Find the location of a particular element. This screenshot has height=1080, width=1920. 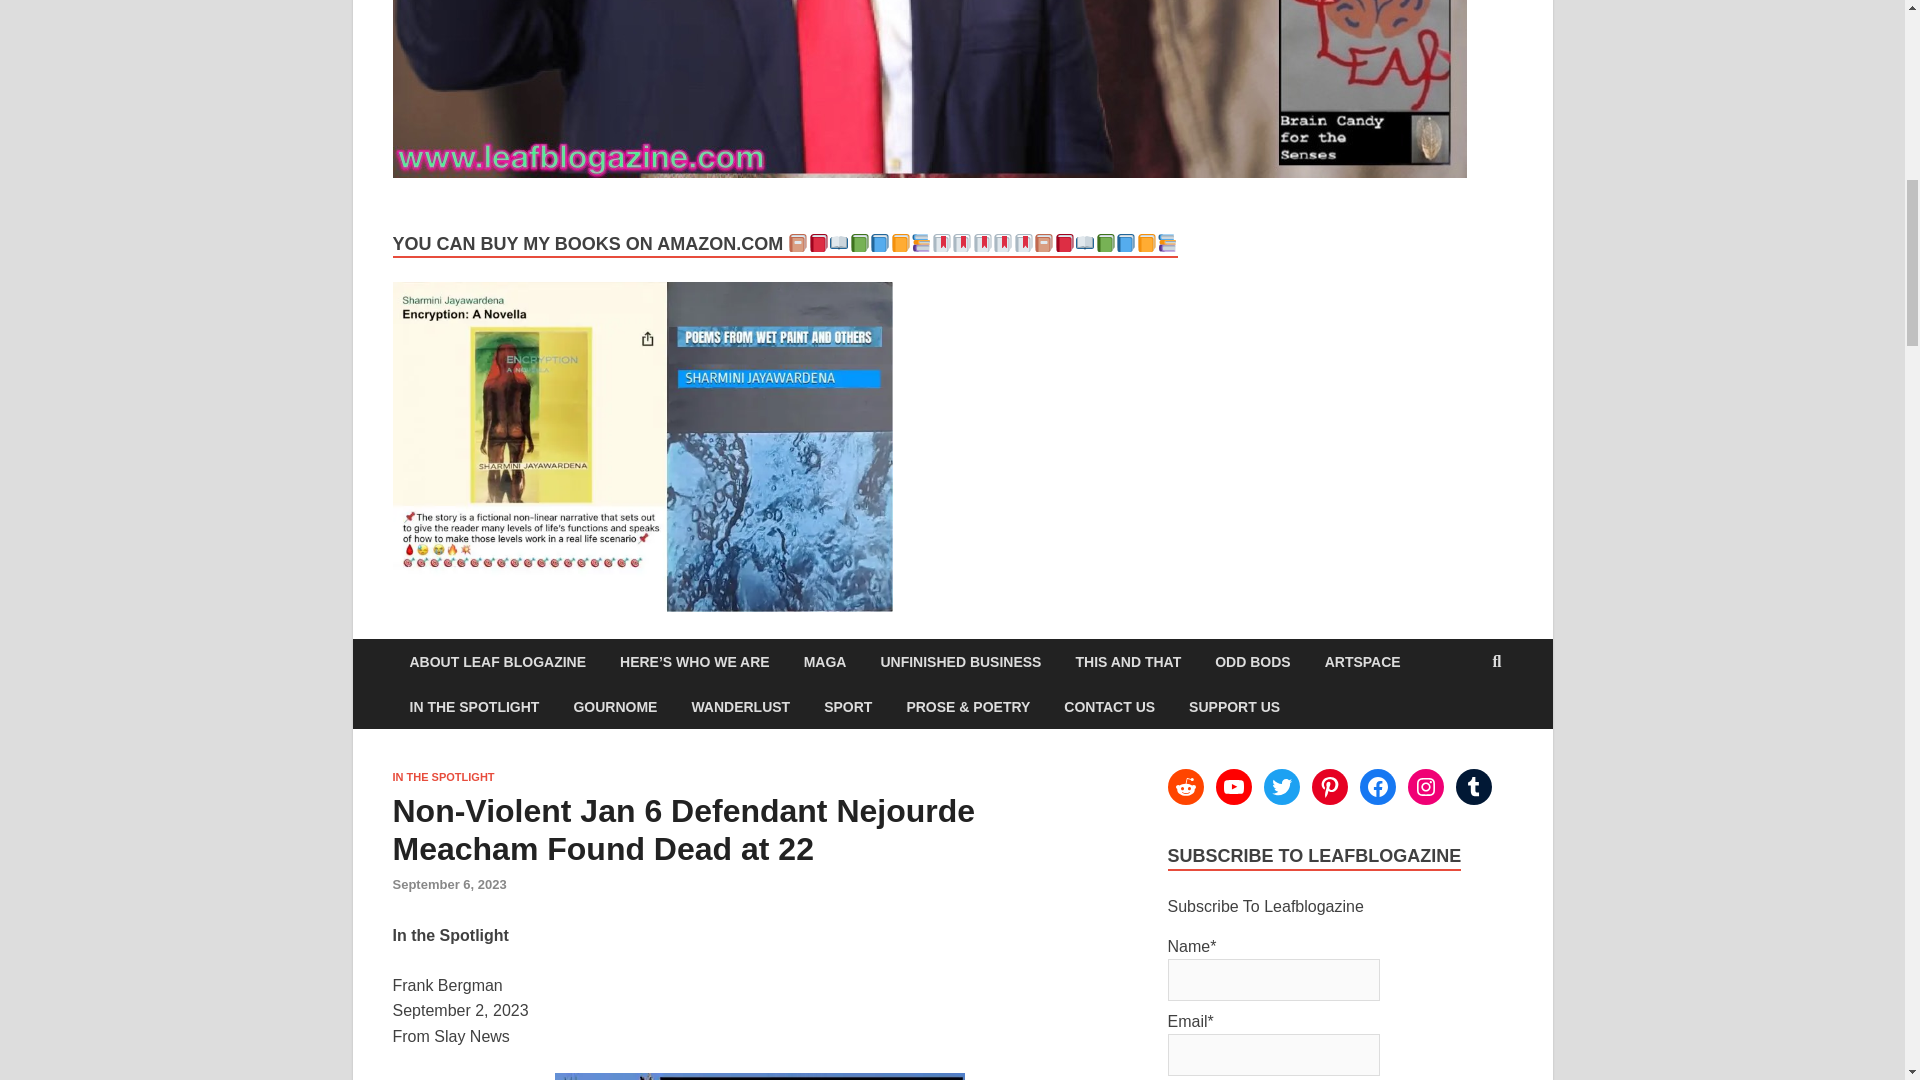

CONTACT US is located at coordinates (1108, 706).